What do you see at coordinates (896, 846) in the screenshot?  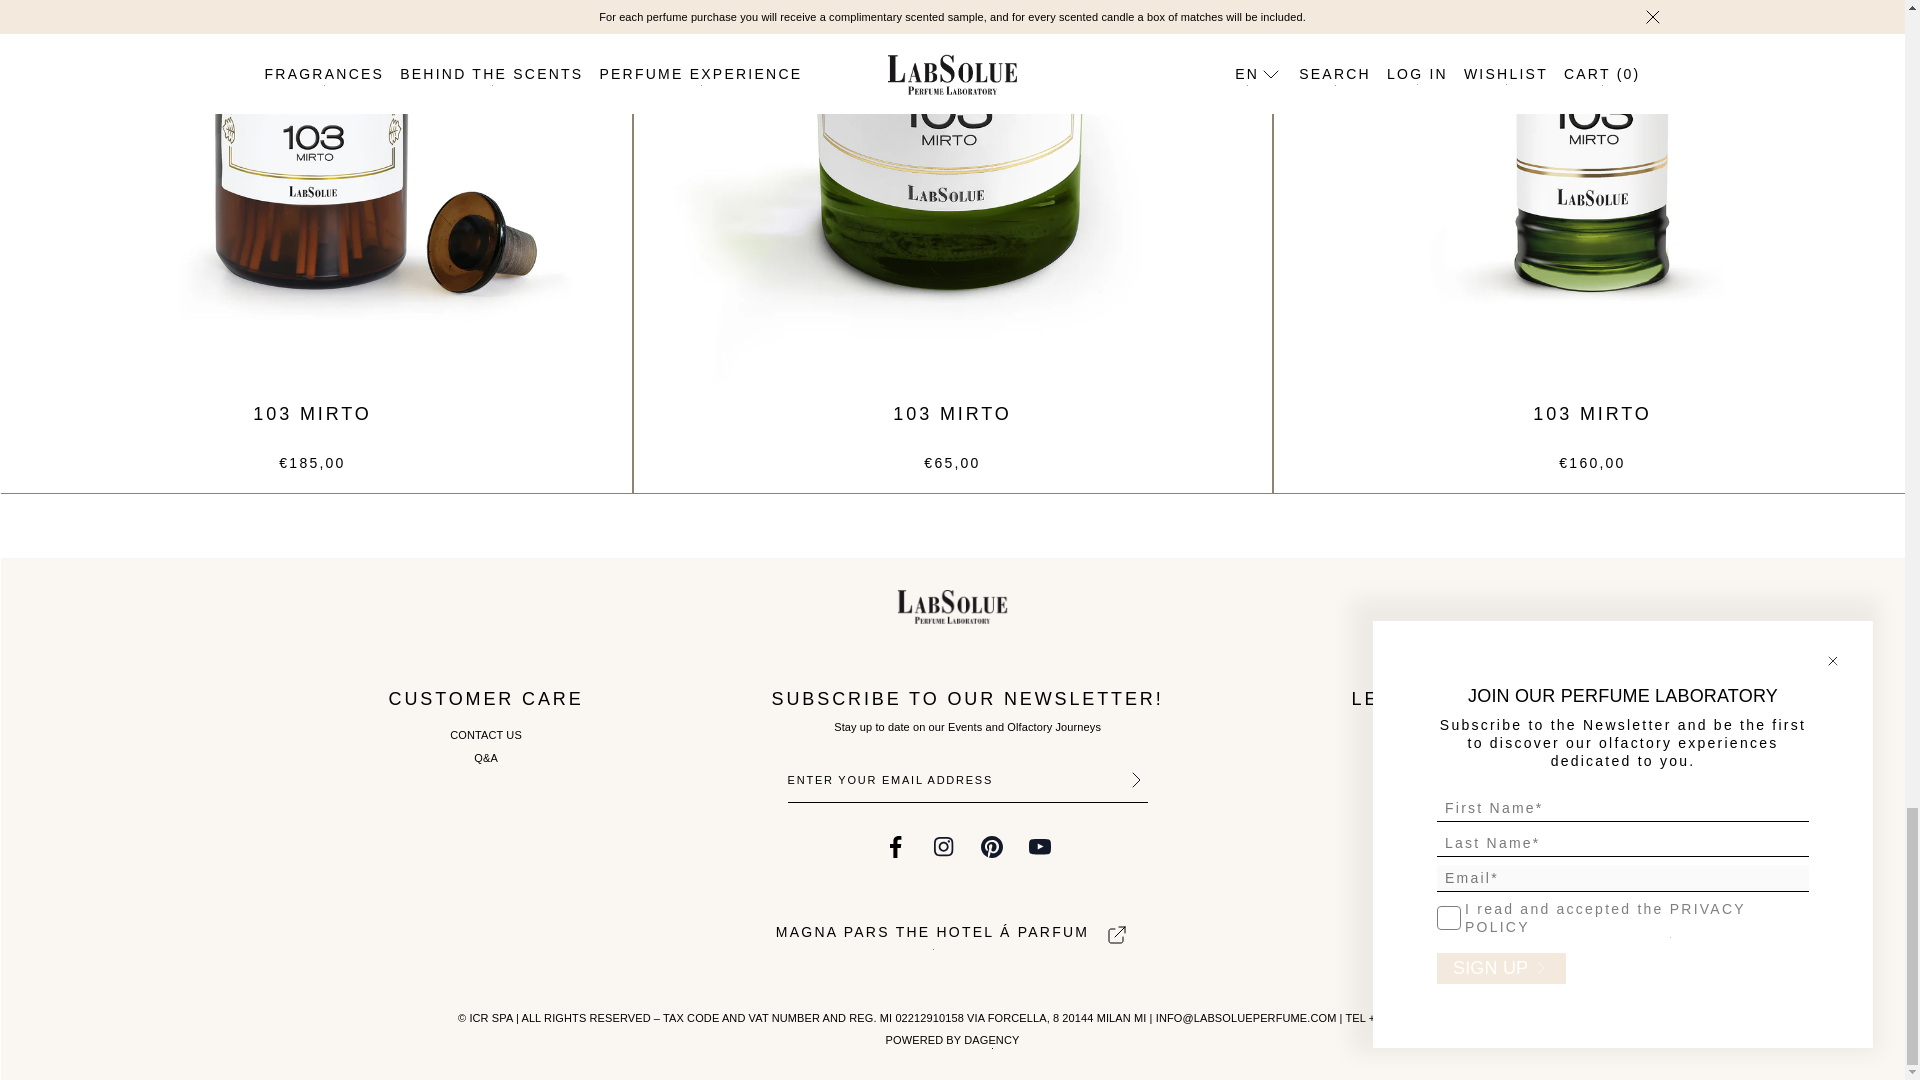 I see `LabSolue on facebook` at bounding box center [896, 846].